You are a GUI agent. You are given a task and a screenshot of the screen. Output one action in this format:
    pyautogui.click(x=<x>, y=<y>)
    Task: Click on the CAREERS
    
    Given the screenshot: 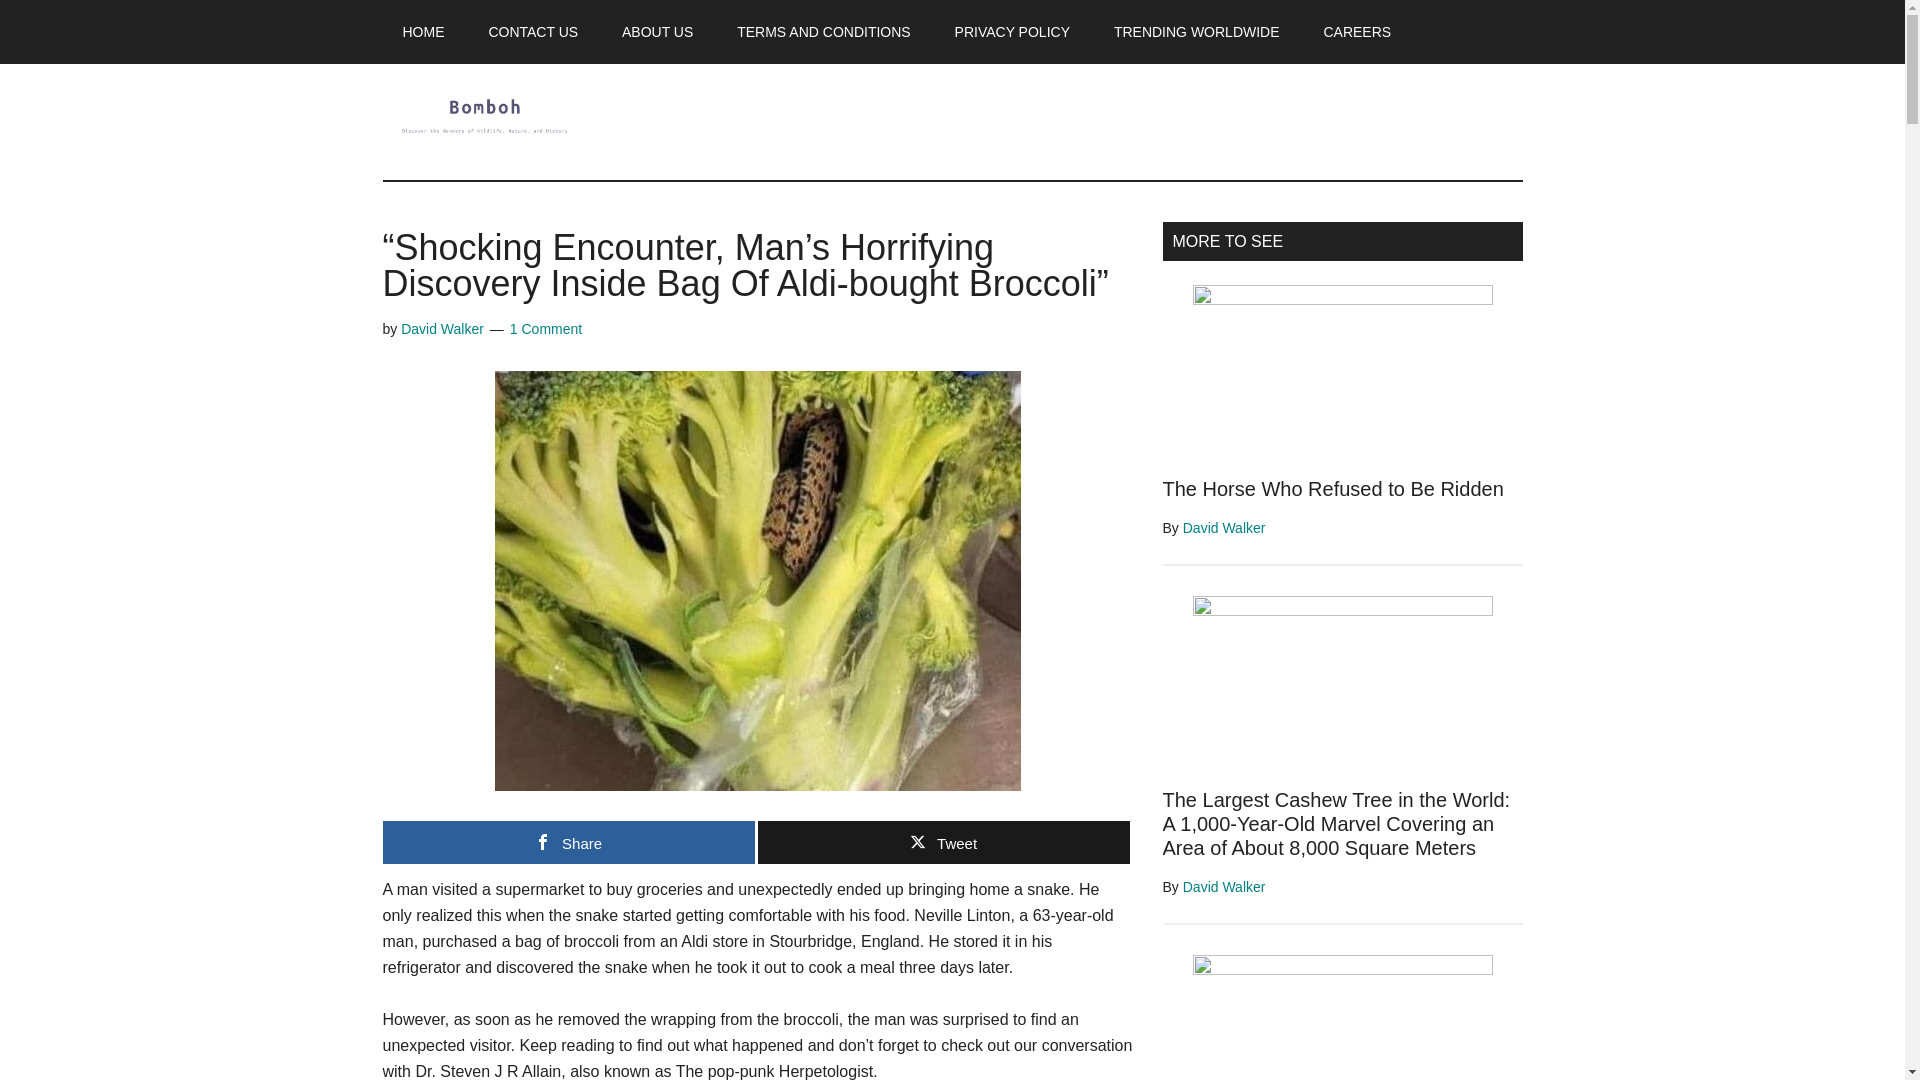 What is the action you would take?
    pyautogui.click(x=1357, y=32)
    